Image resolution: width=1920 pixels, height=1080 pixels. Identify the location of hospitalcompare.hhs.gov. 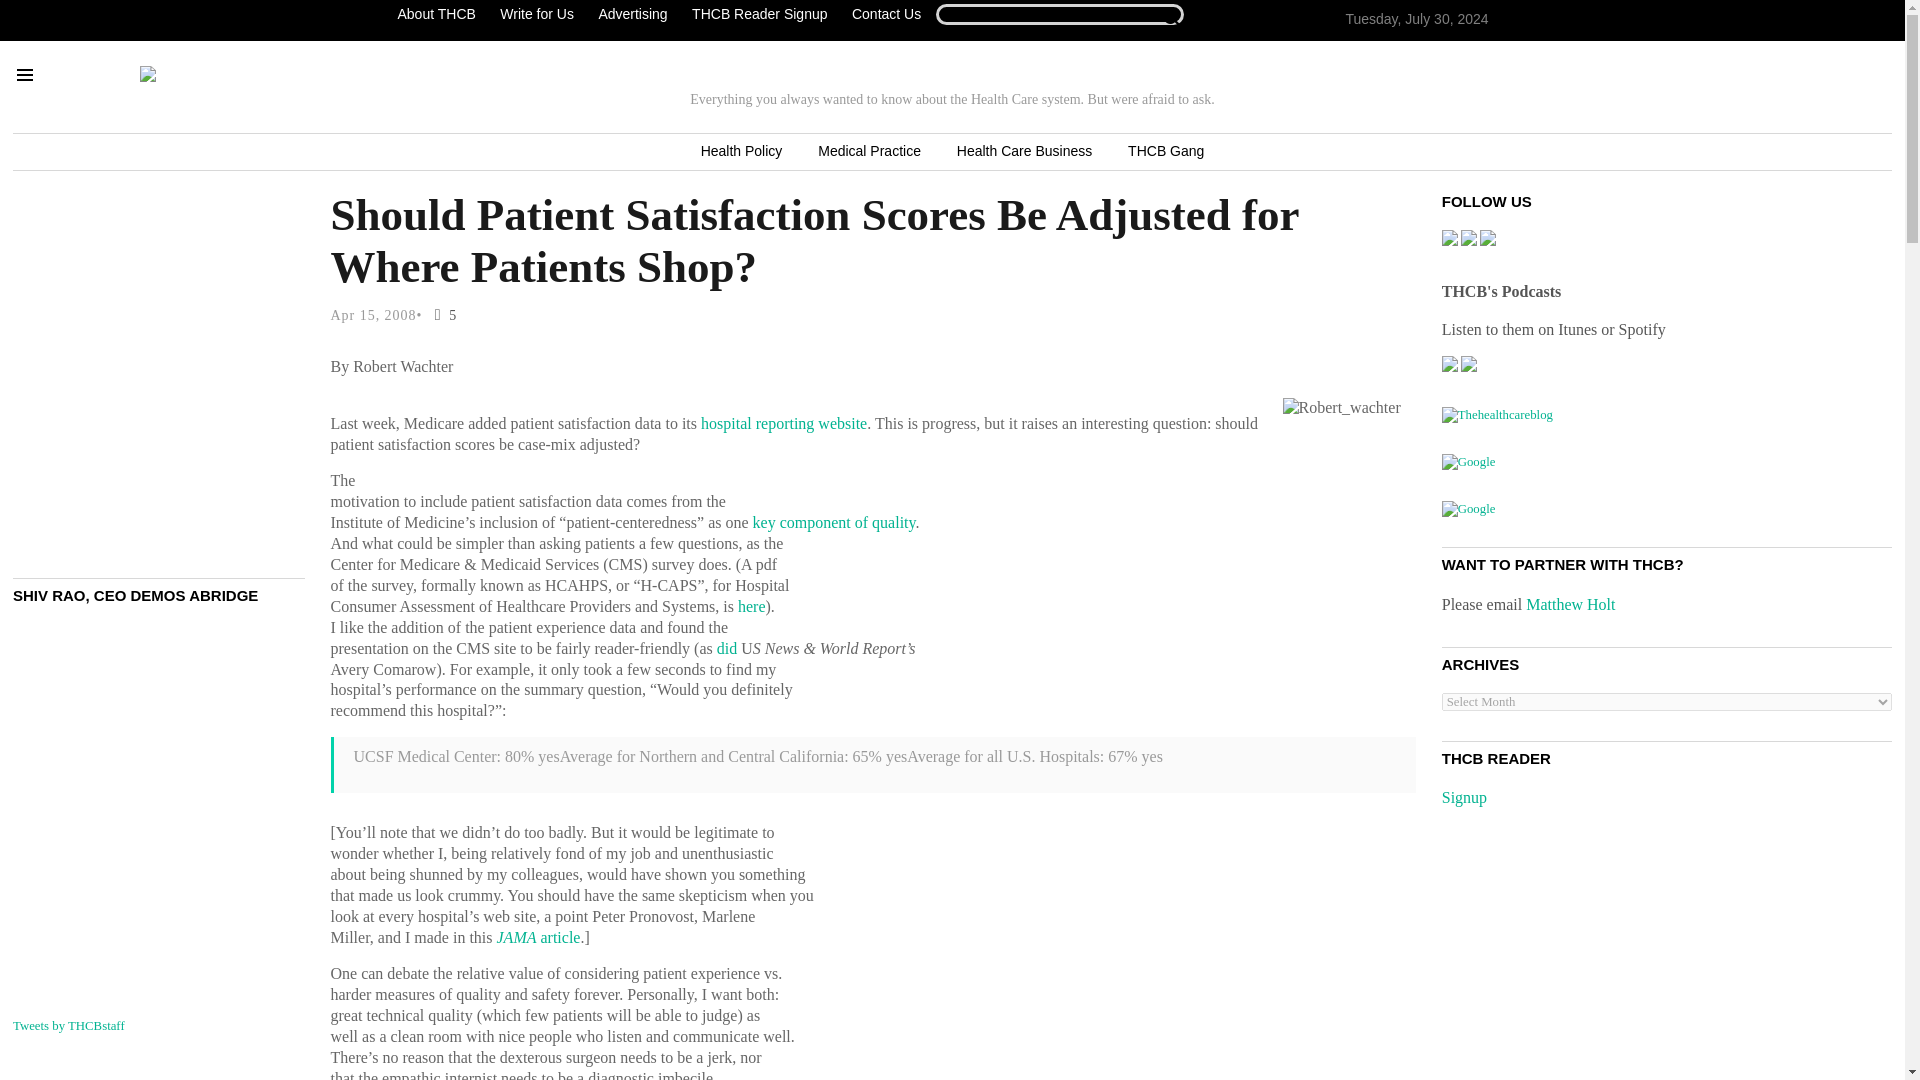
(784, 423).